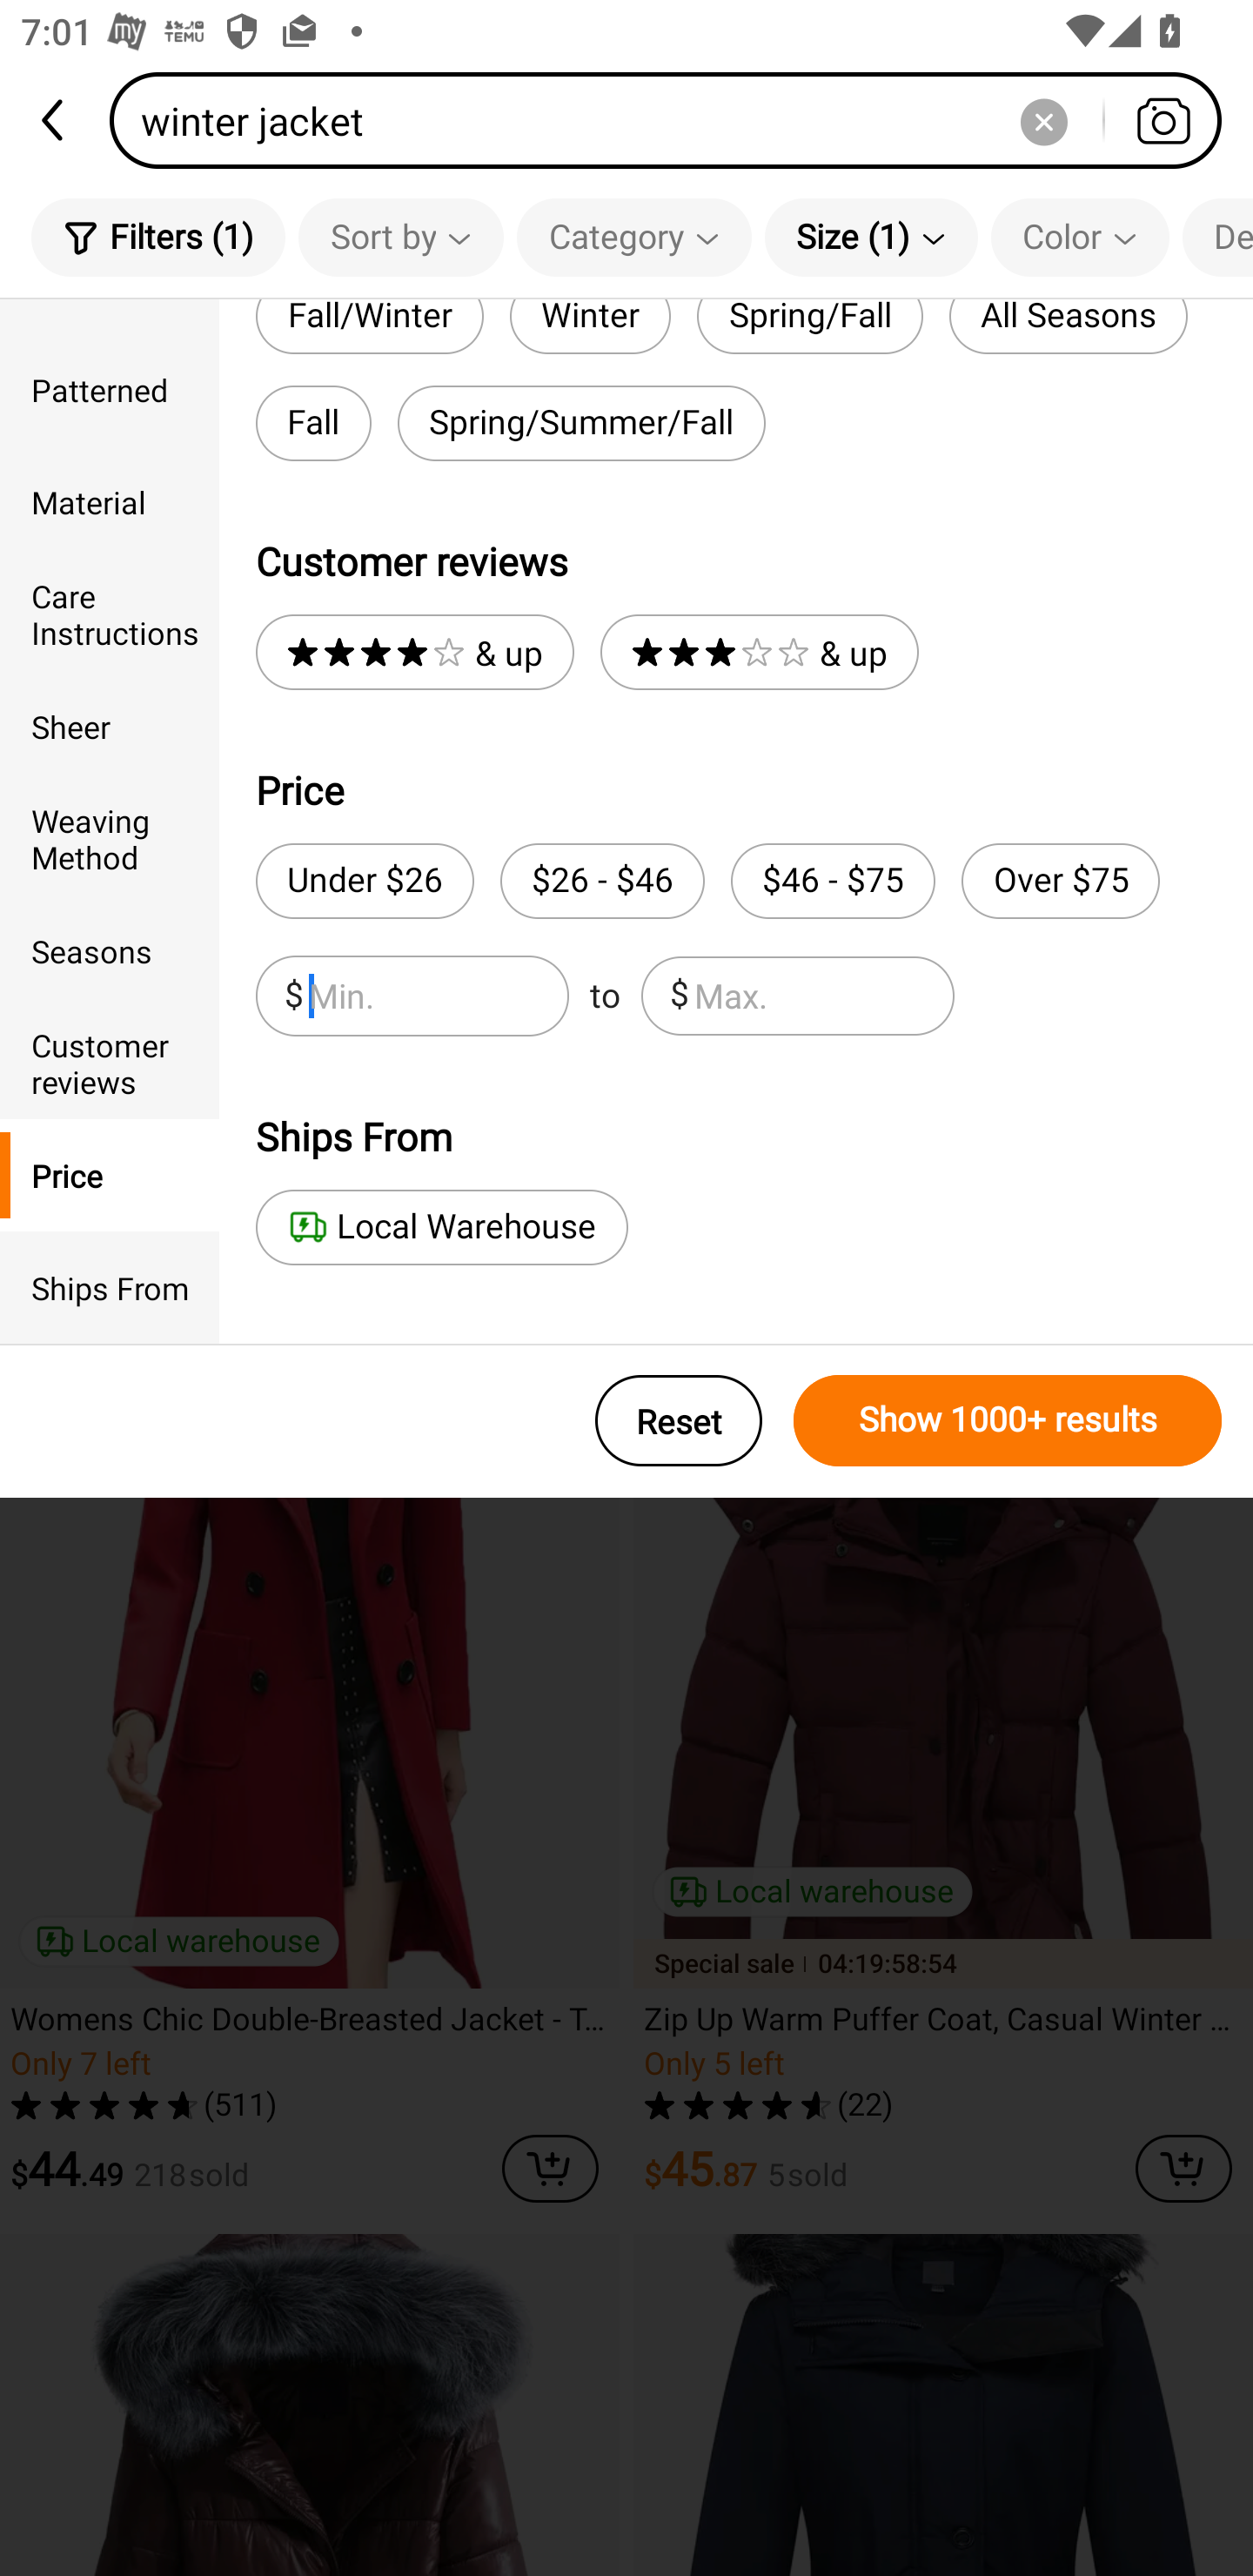 The height and width of the screenshot is (2576, 1253). What do you see at coordinates (110, 1174) in the screenshot?
I see `Price` at bounding box center [110, 1174].